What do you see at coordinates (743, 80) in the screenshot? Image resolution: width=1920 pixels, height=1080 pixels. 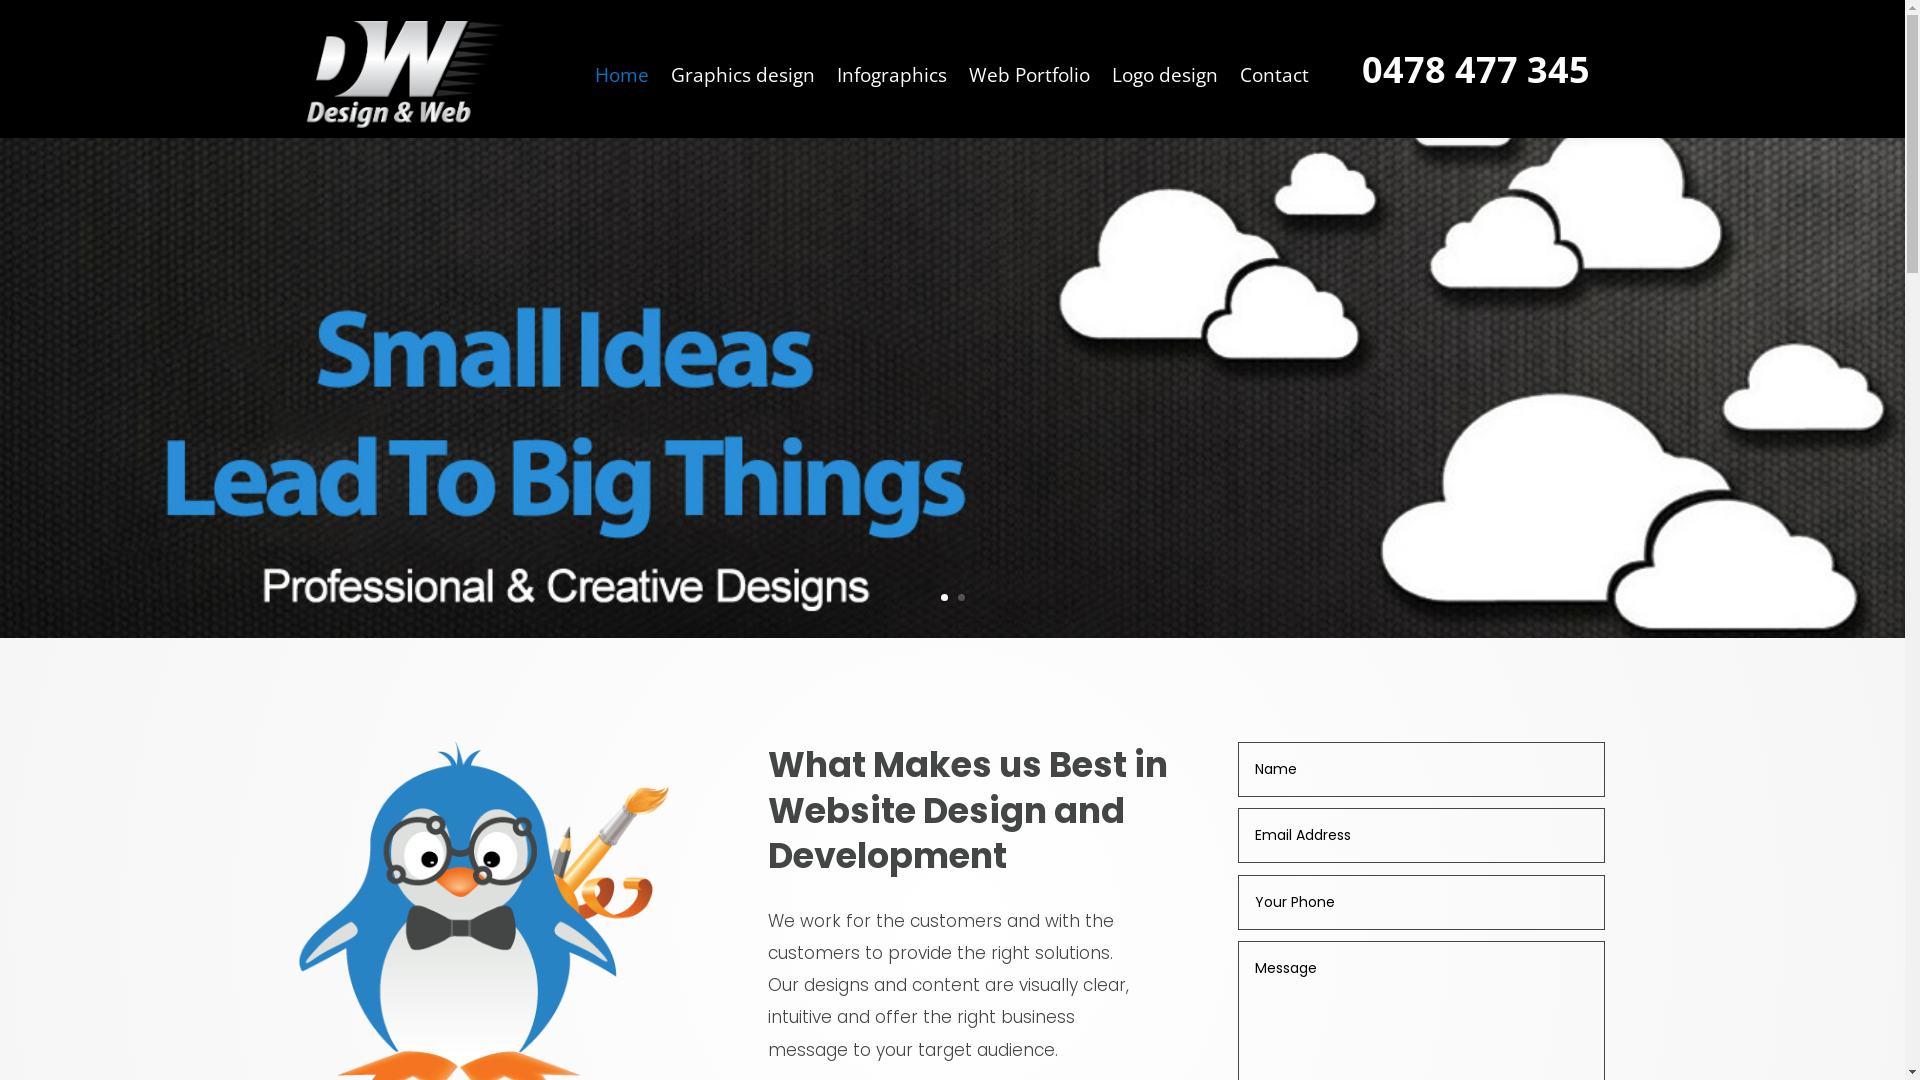 I see `Graphics design` at bounding box center [743, 80].